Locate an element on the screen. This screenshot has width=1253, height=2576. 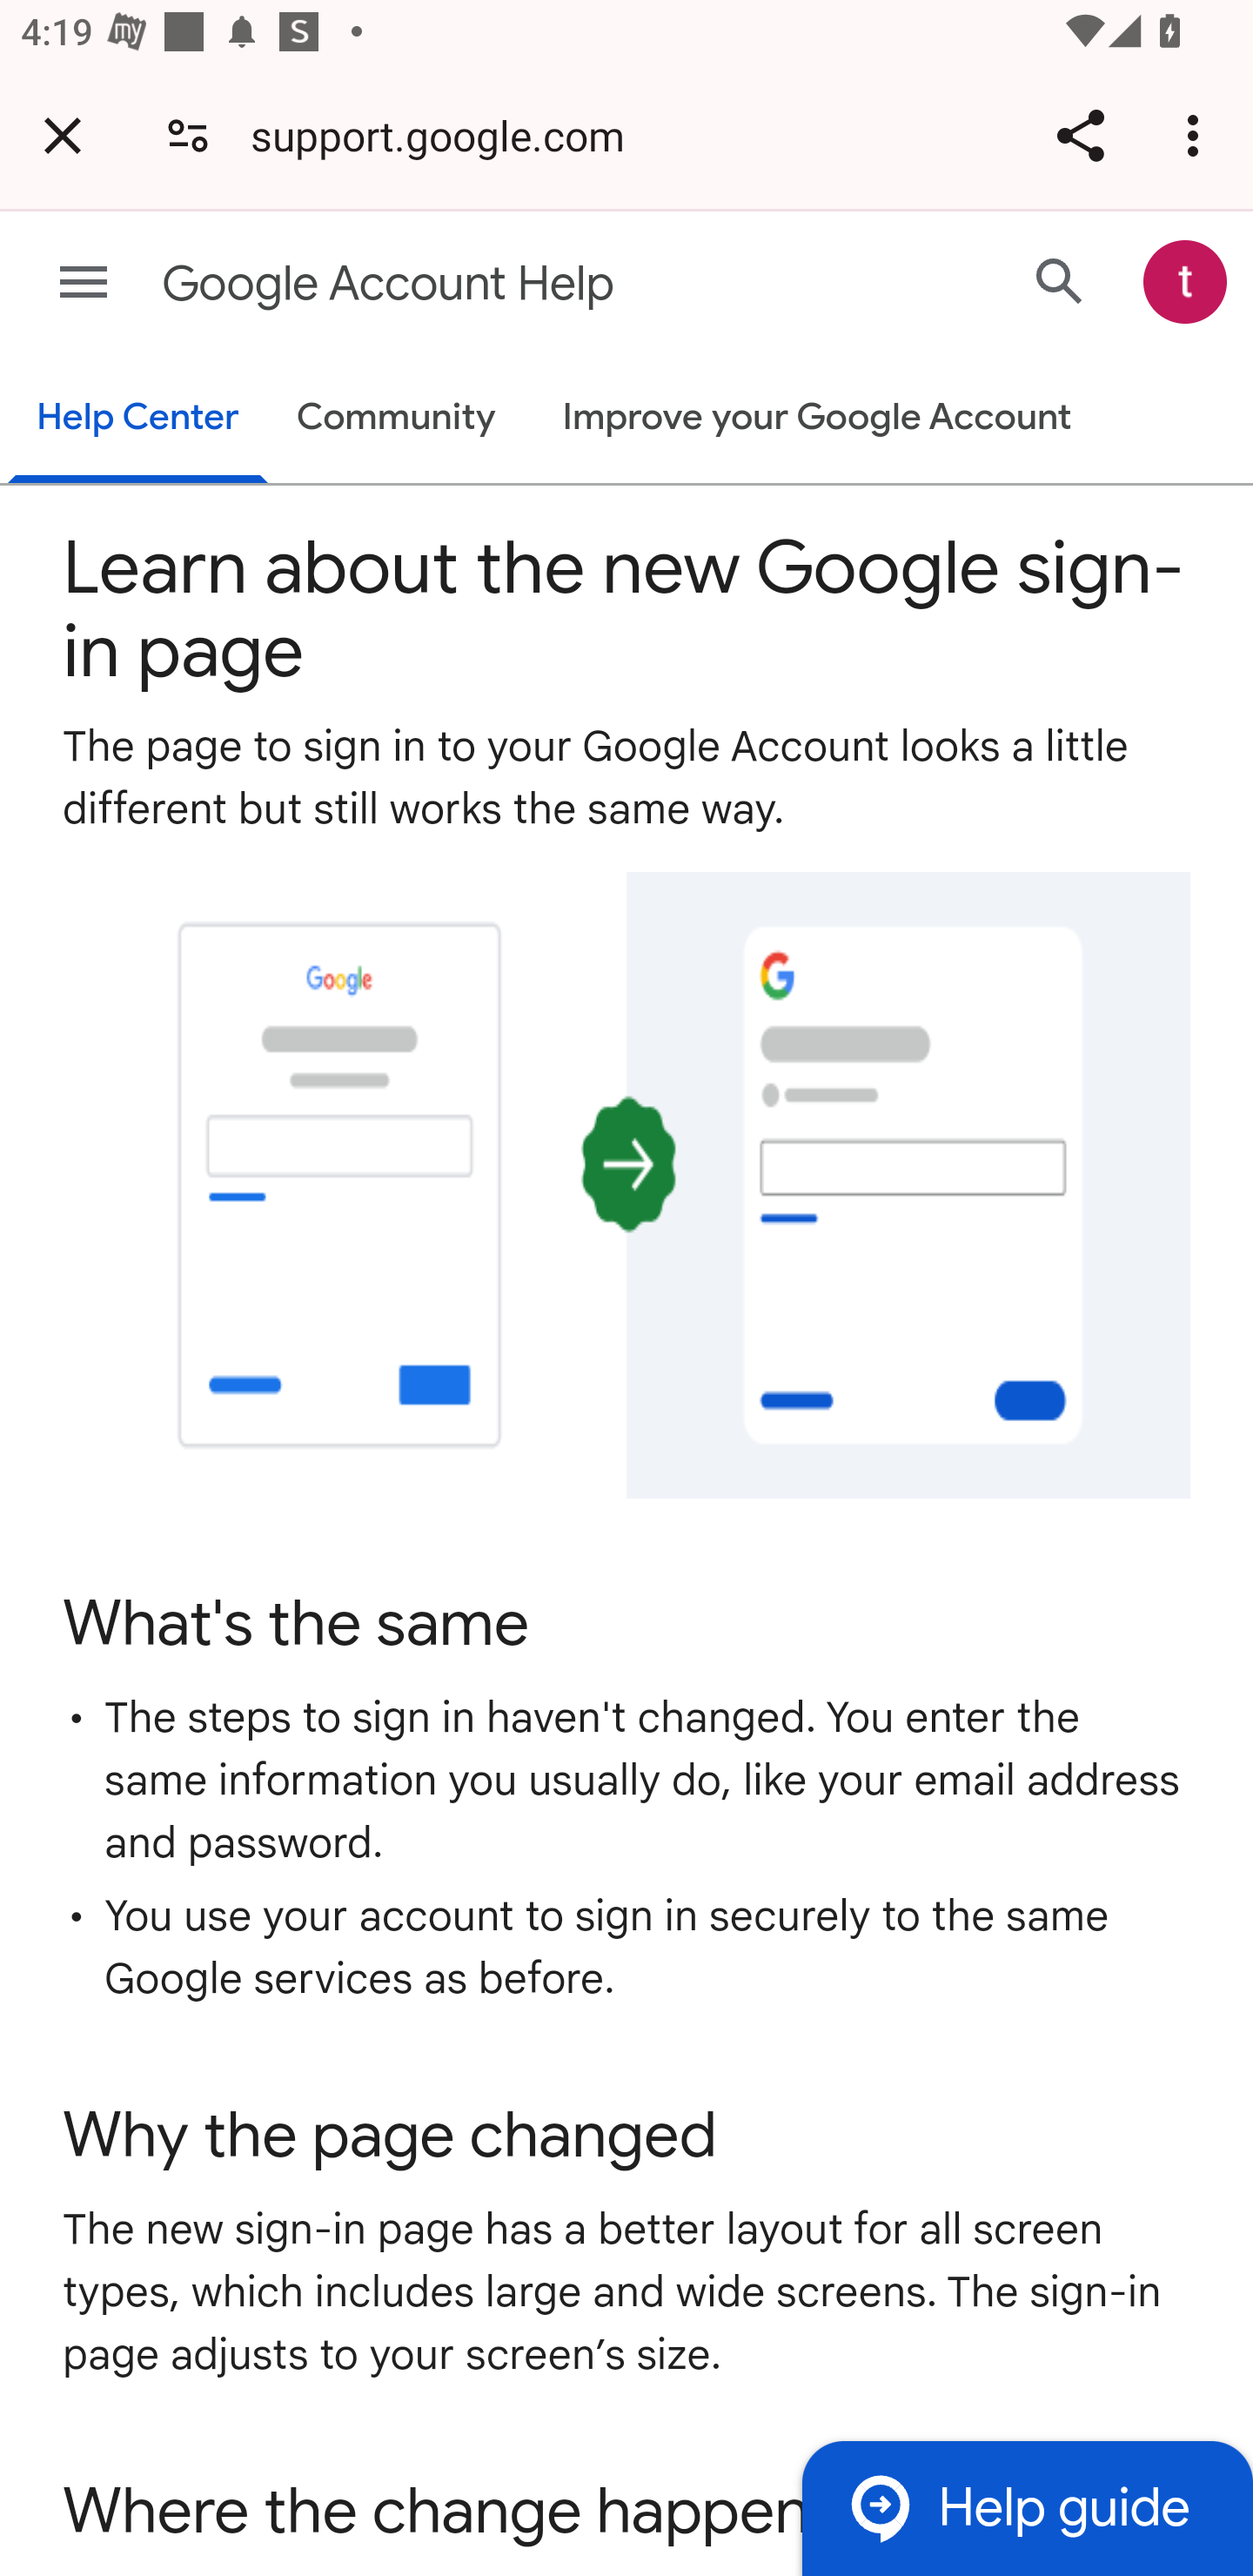
Google Account Help is located at coordinates (512, 284).